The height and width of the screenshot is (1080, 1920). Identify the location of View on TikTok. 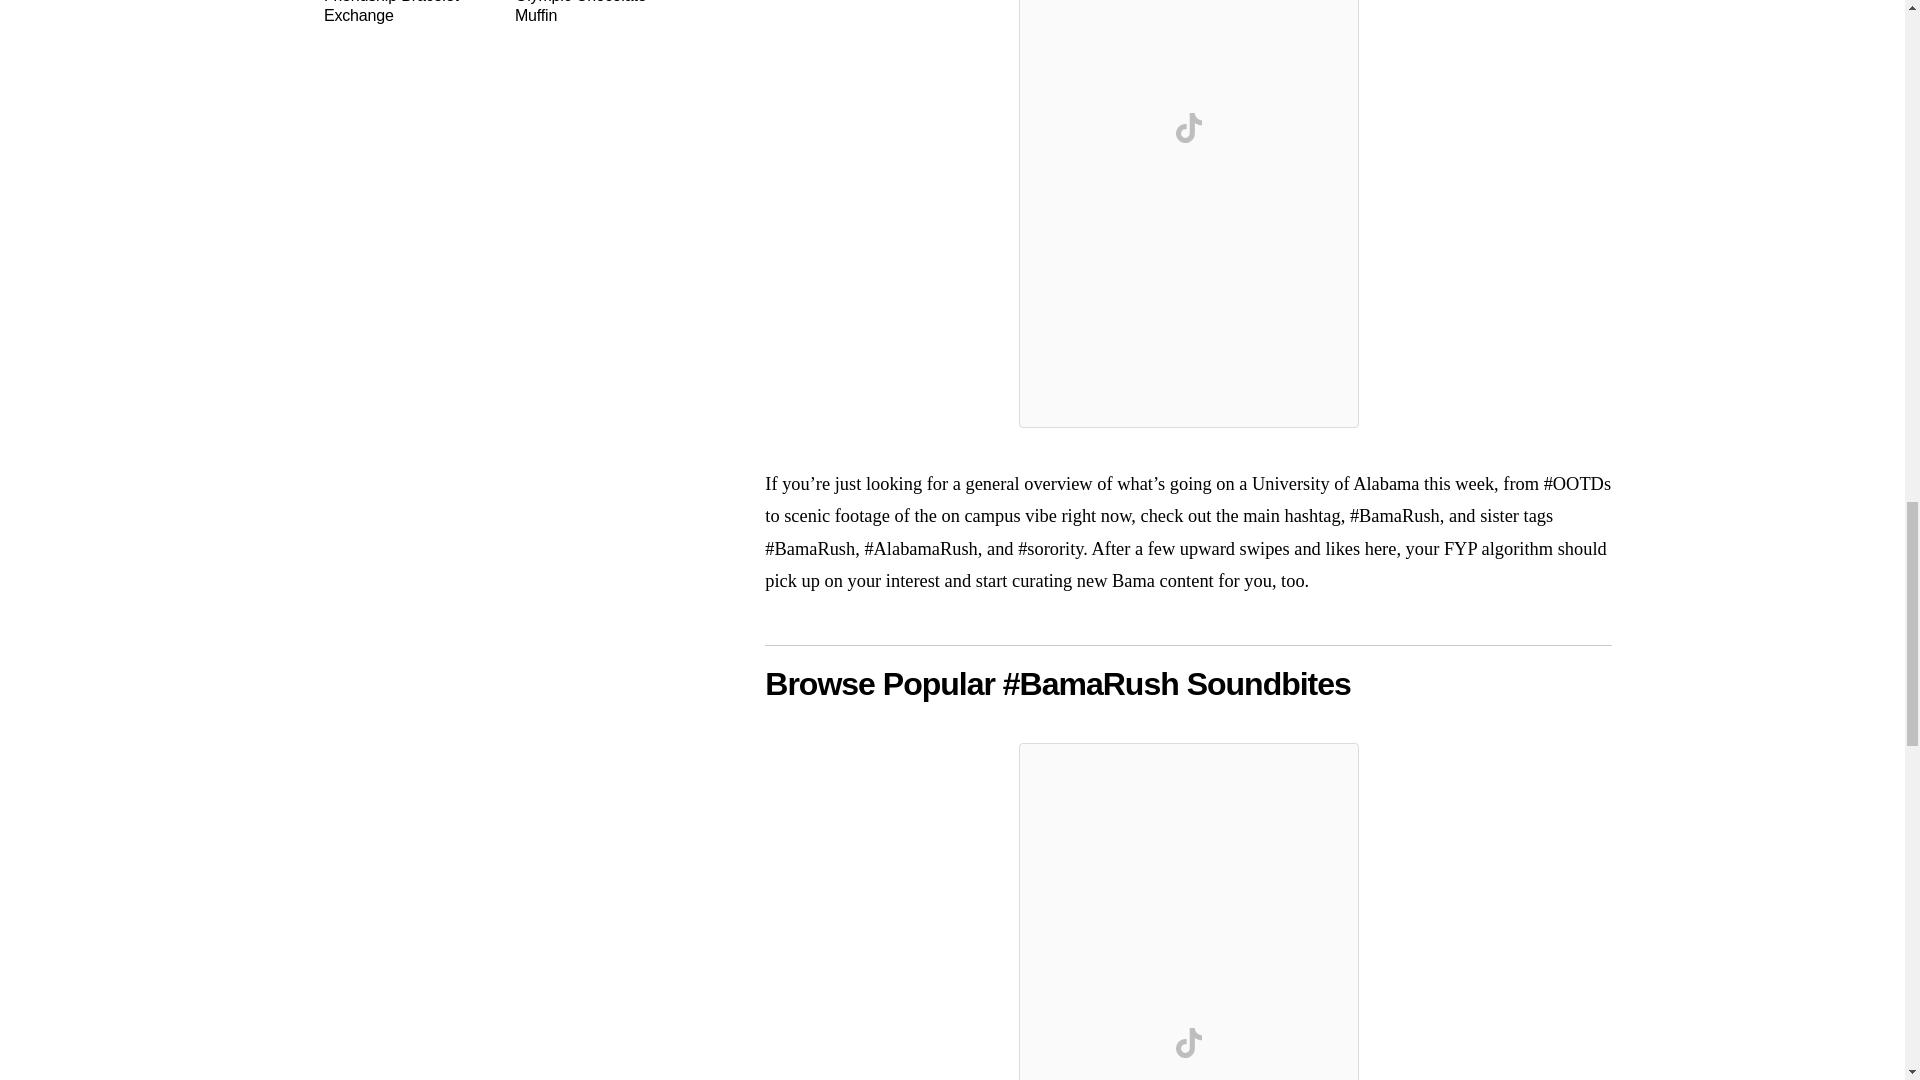
(1189, 1043).